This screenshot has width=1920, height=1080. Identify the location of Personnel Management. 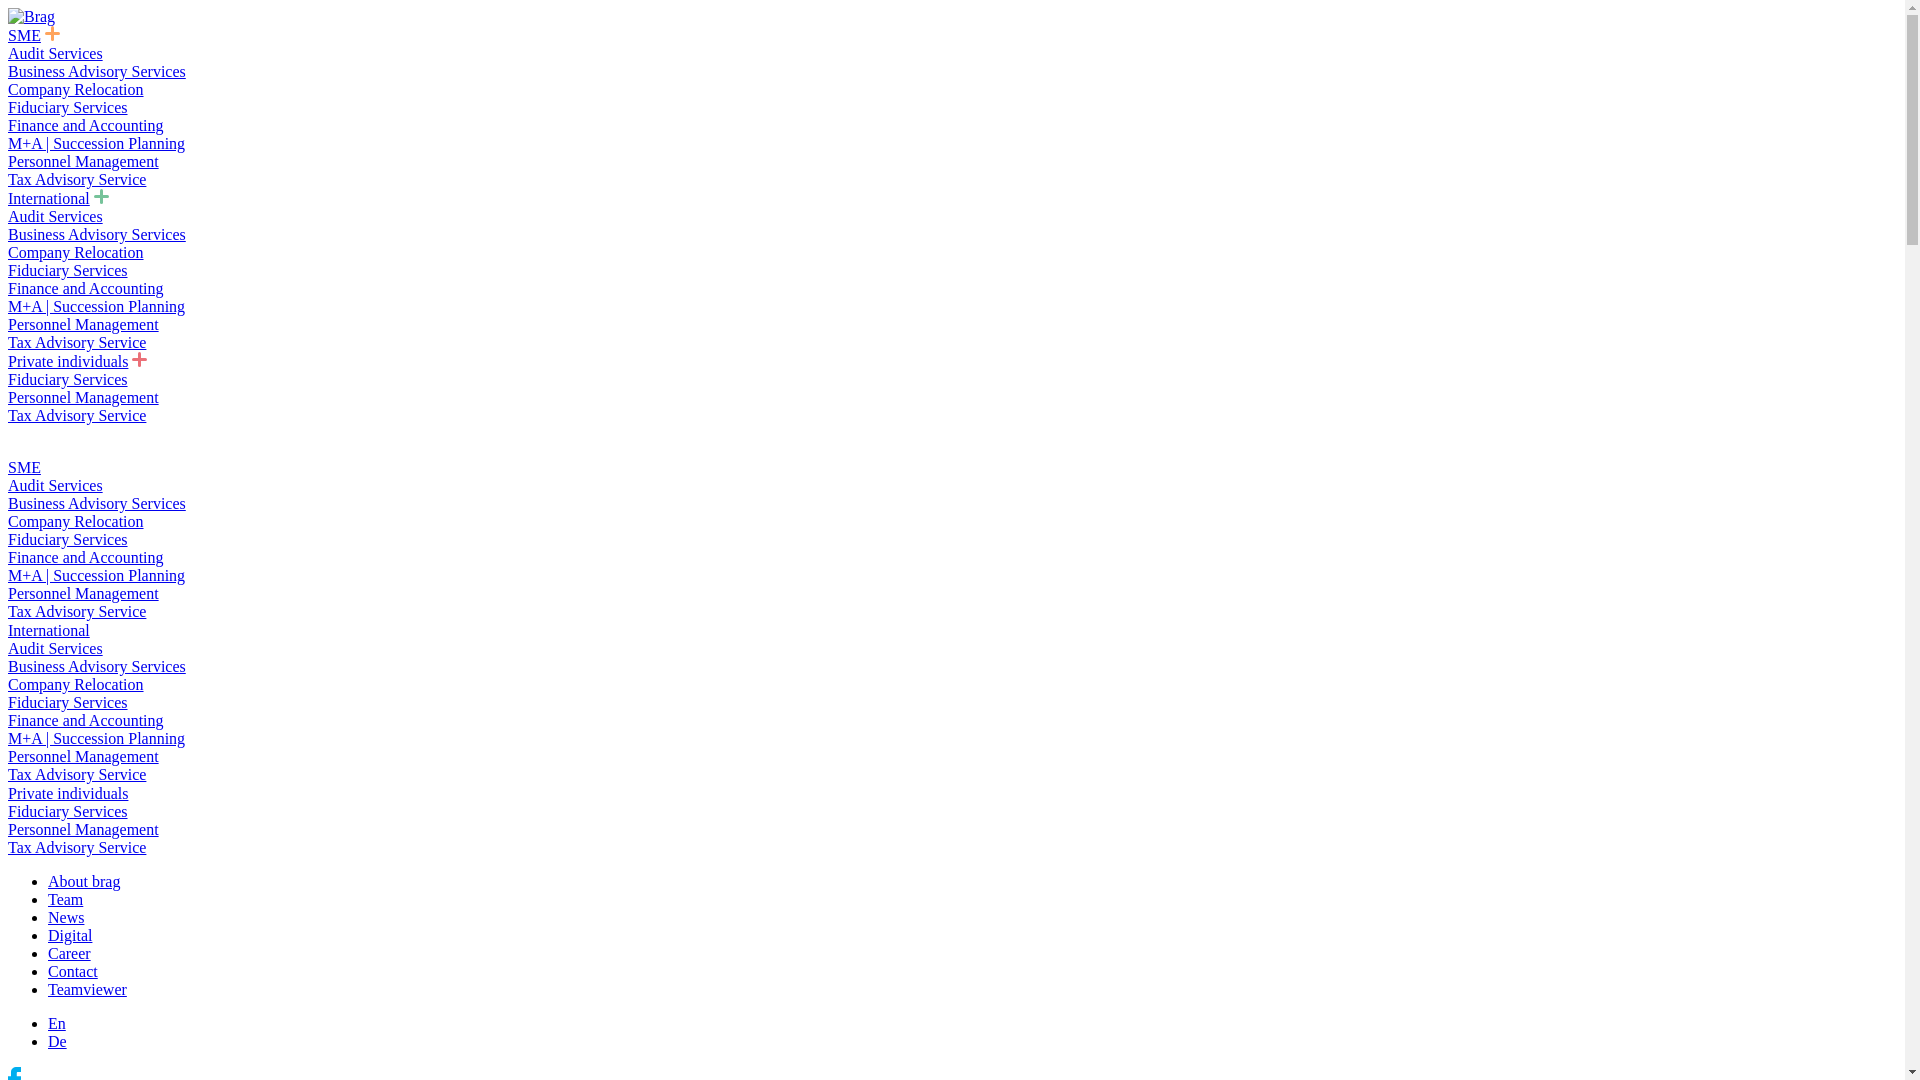
(84, 398).